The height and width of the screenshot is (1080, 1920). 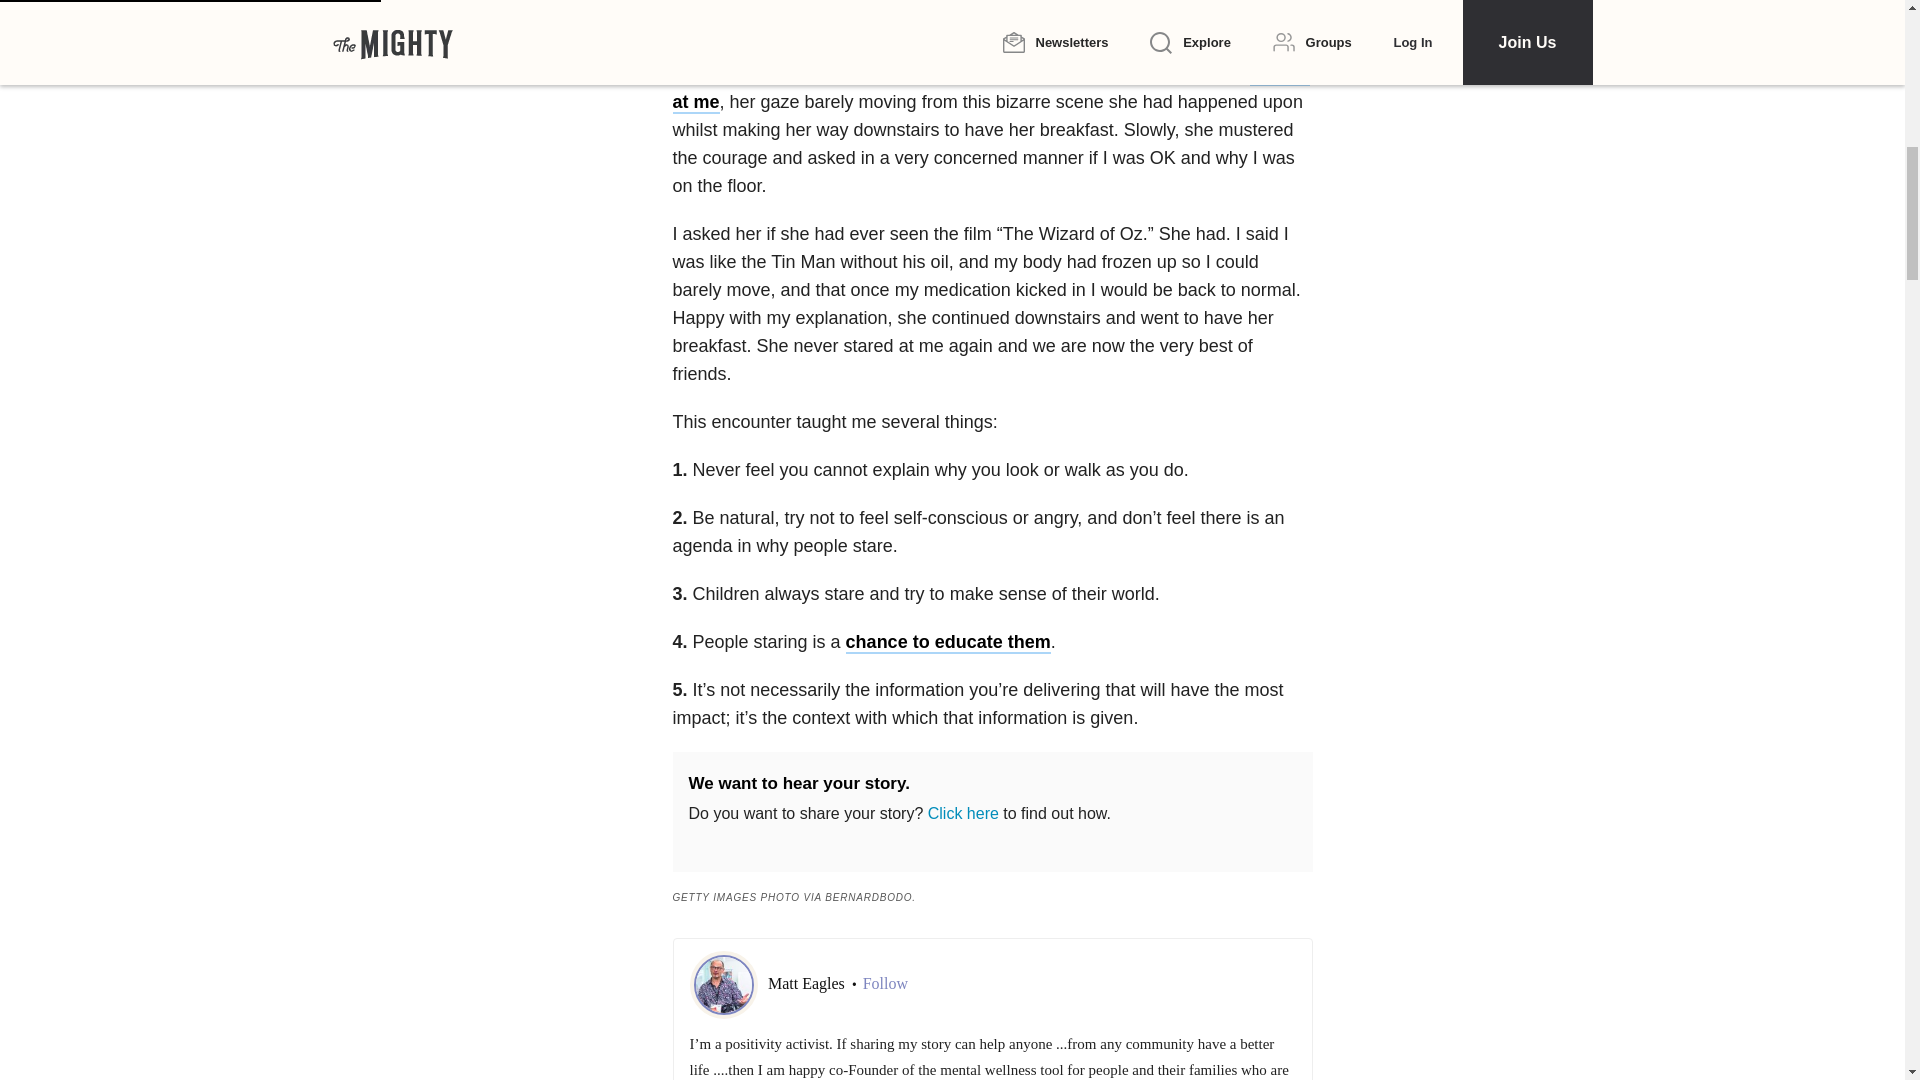 What do you see at coordinates (990, 88) in the screenshot?
I see `staring at me` at bounding box center [990, 88].